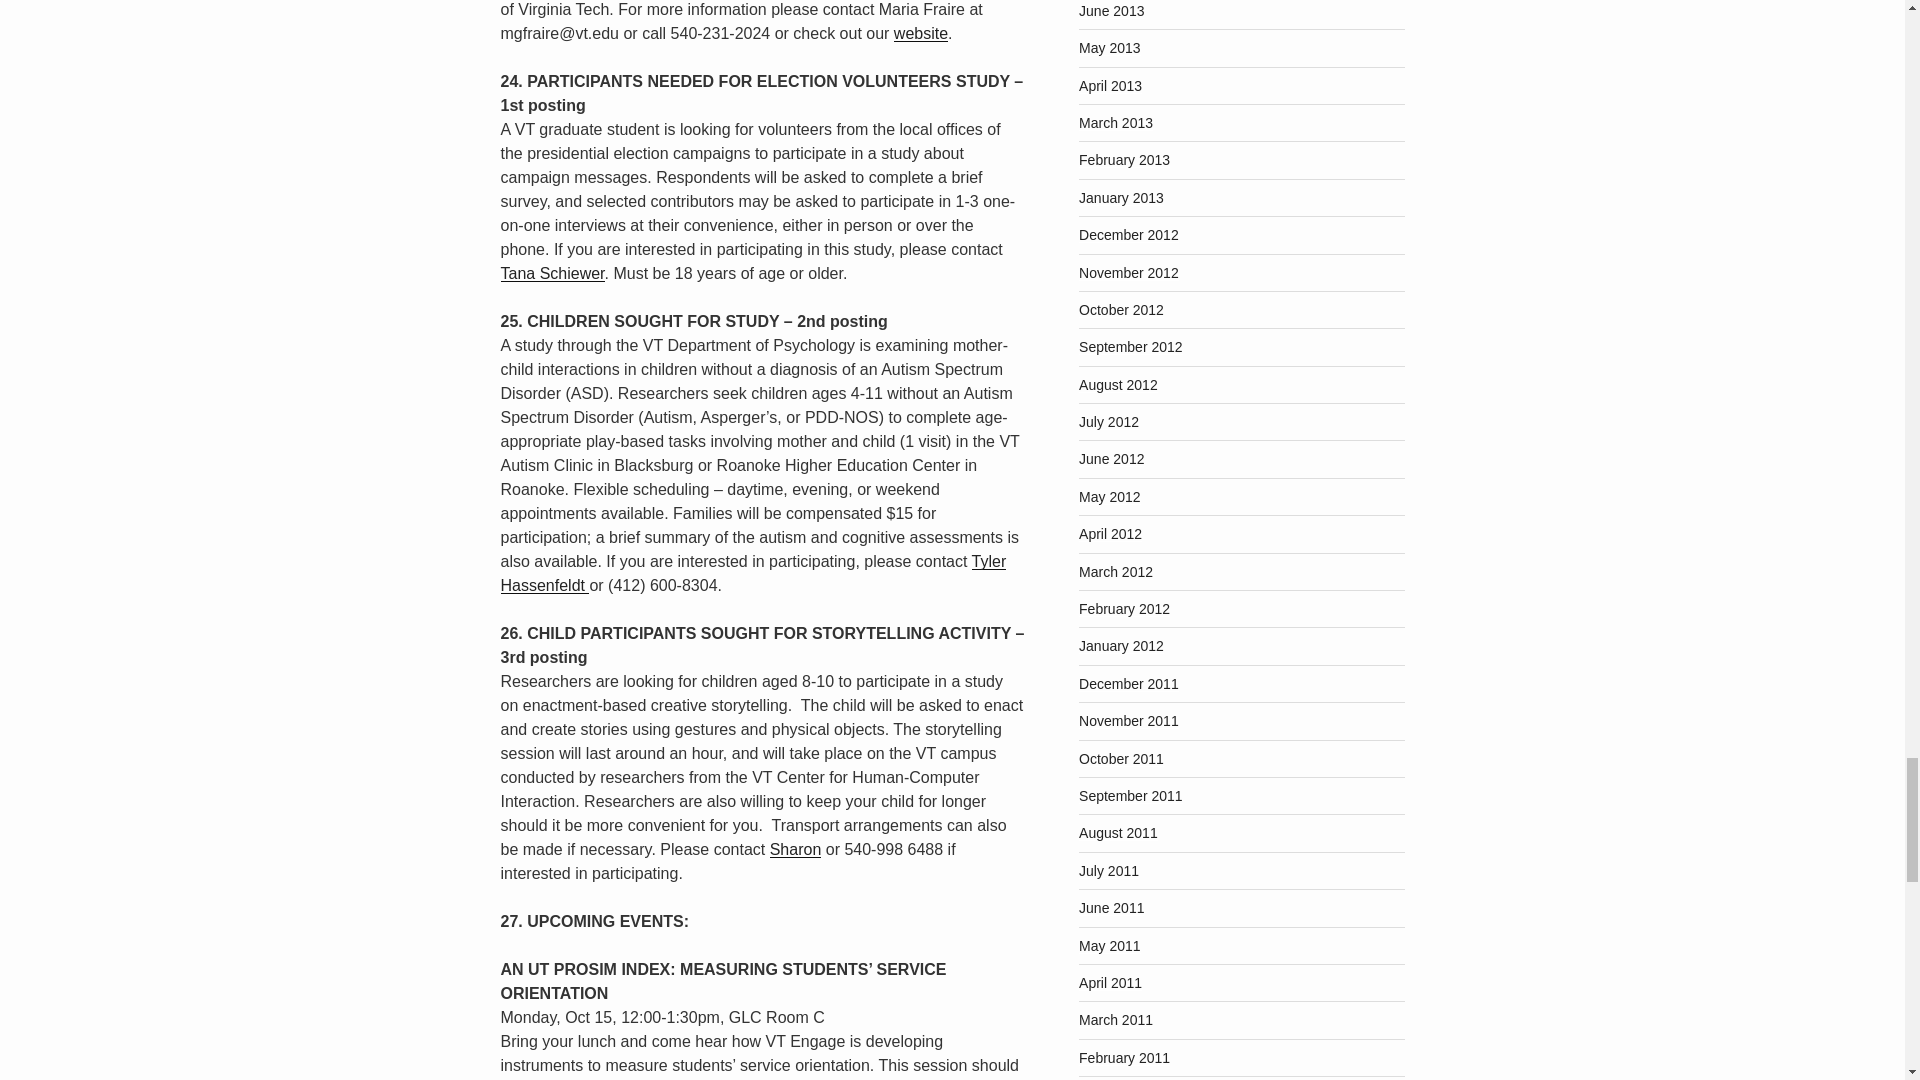 The image size is (1920, 1080). I want to click on website, so click(921, 33).